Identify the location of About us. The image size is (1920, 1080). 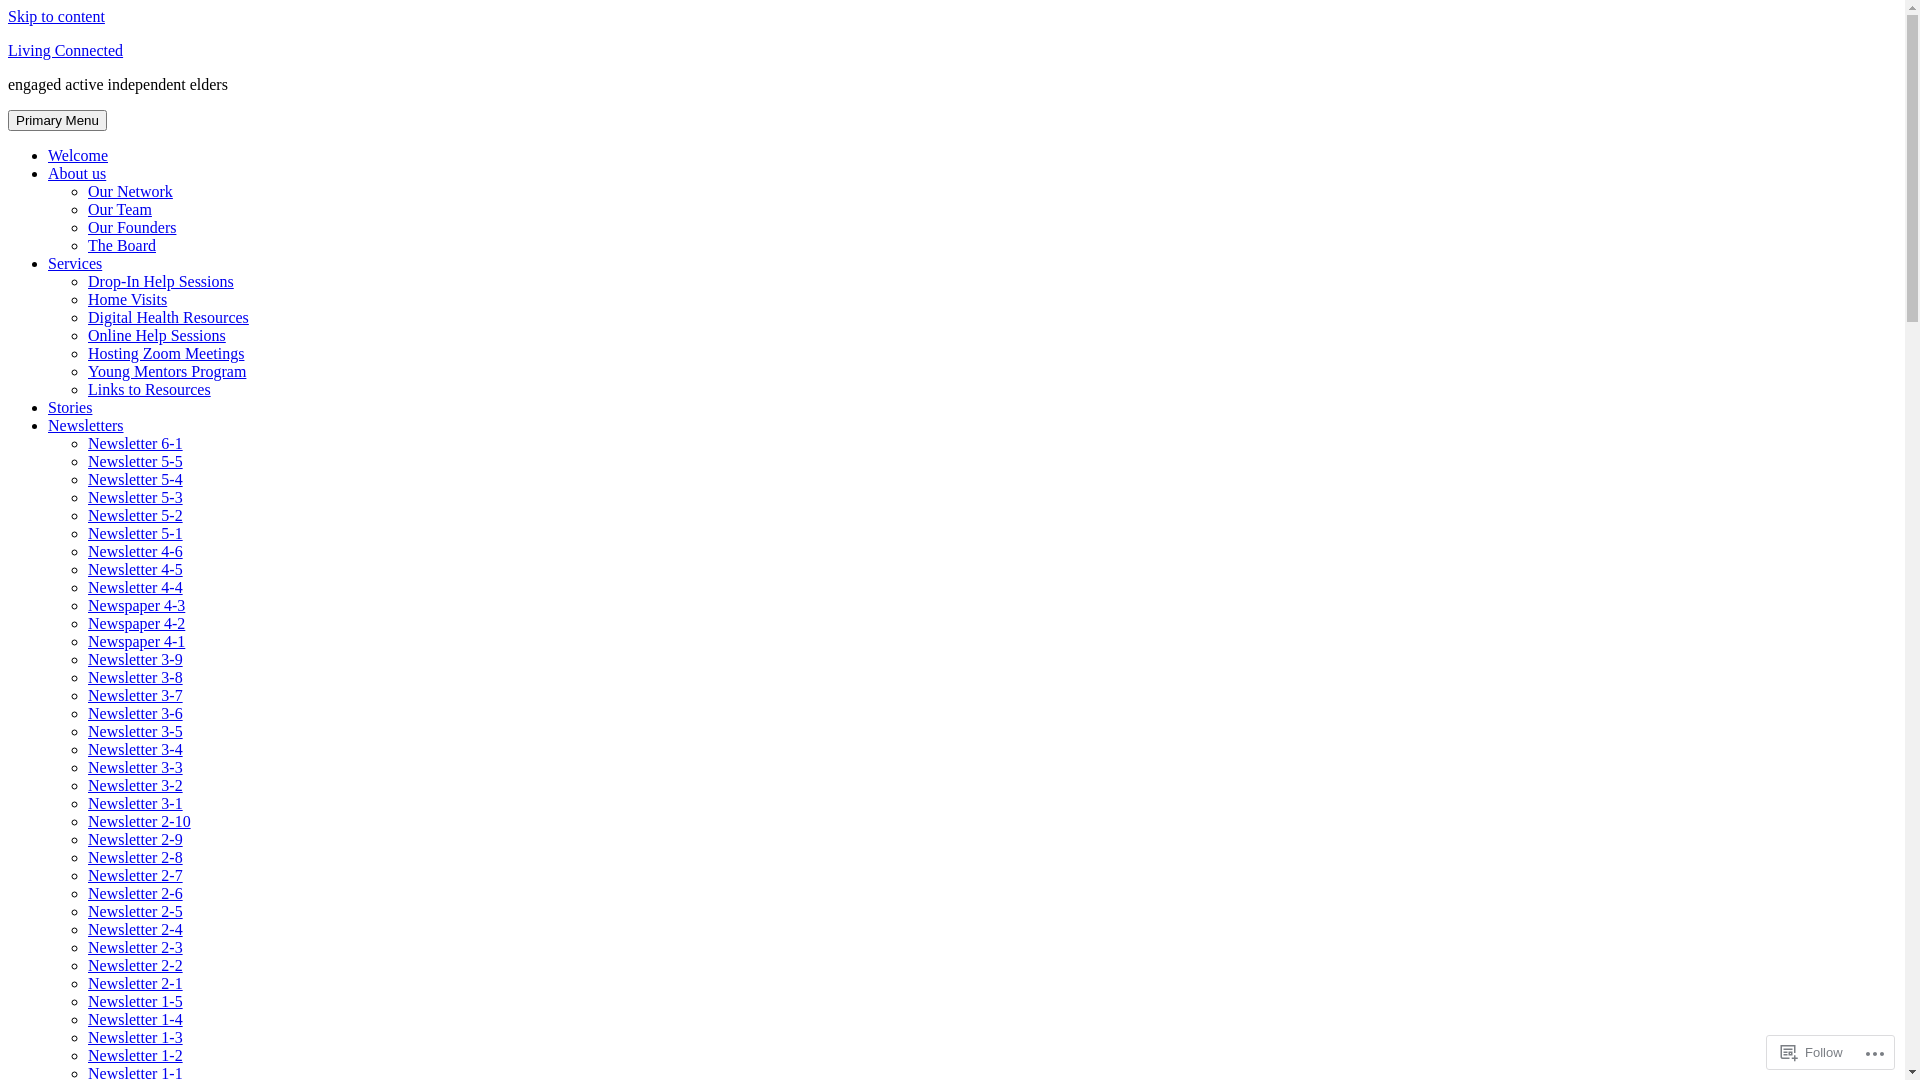
(77, 174).